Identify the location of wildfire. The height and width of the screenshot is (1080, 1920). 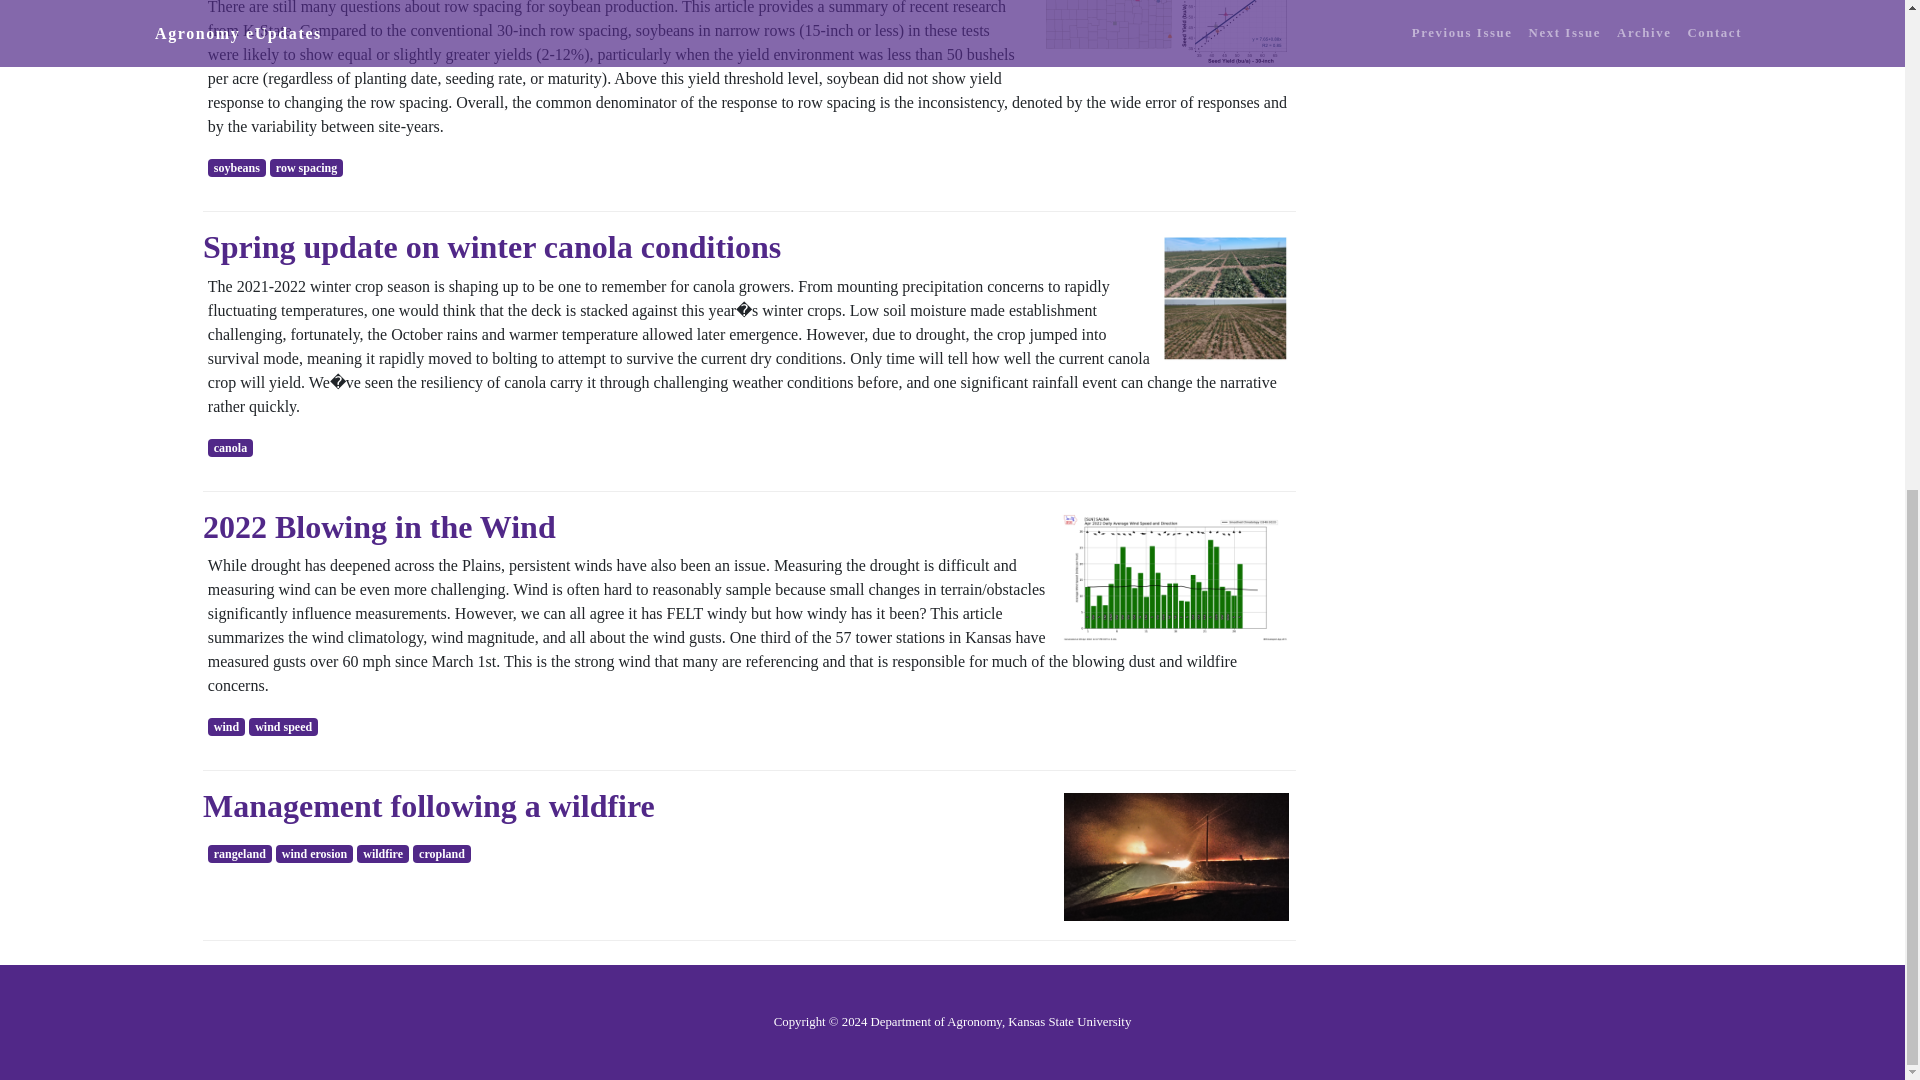
(382, 853).